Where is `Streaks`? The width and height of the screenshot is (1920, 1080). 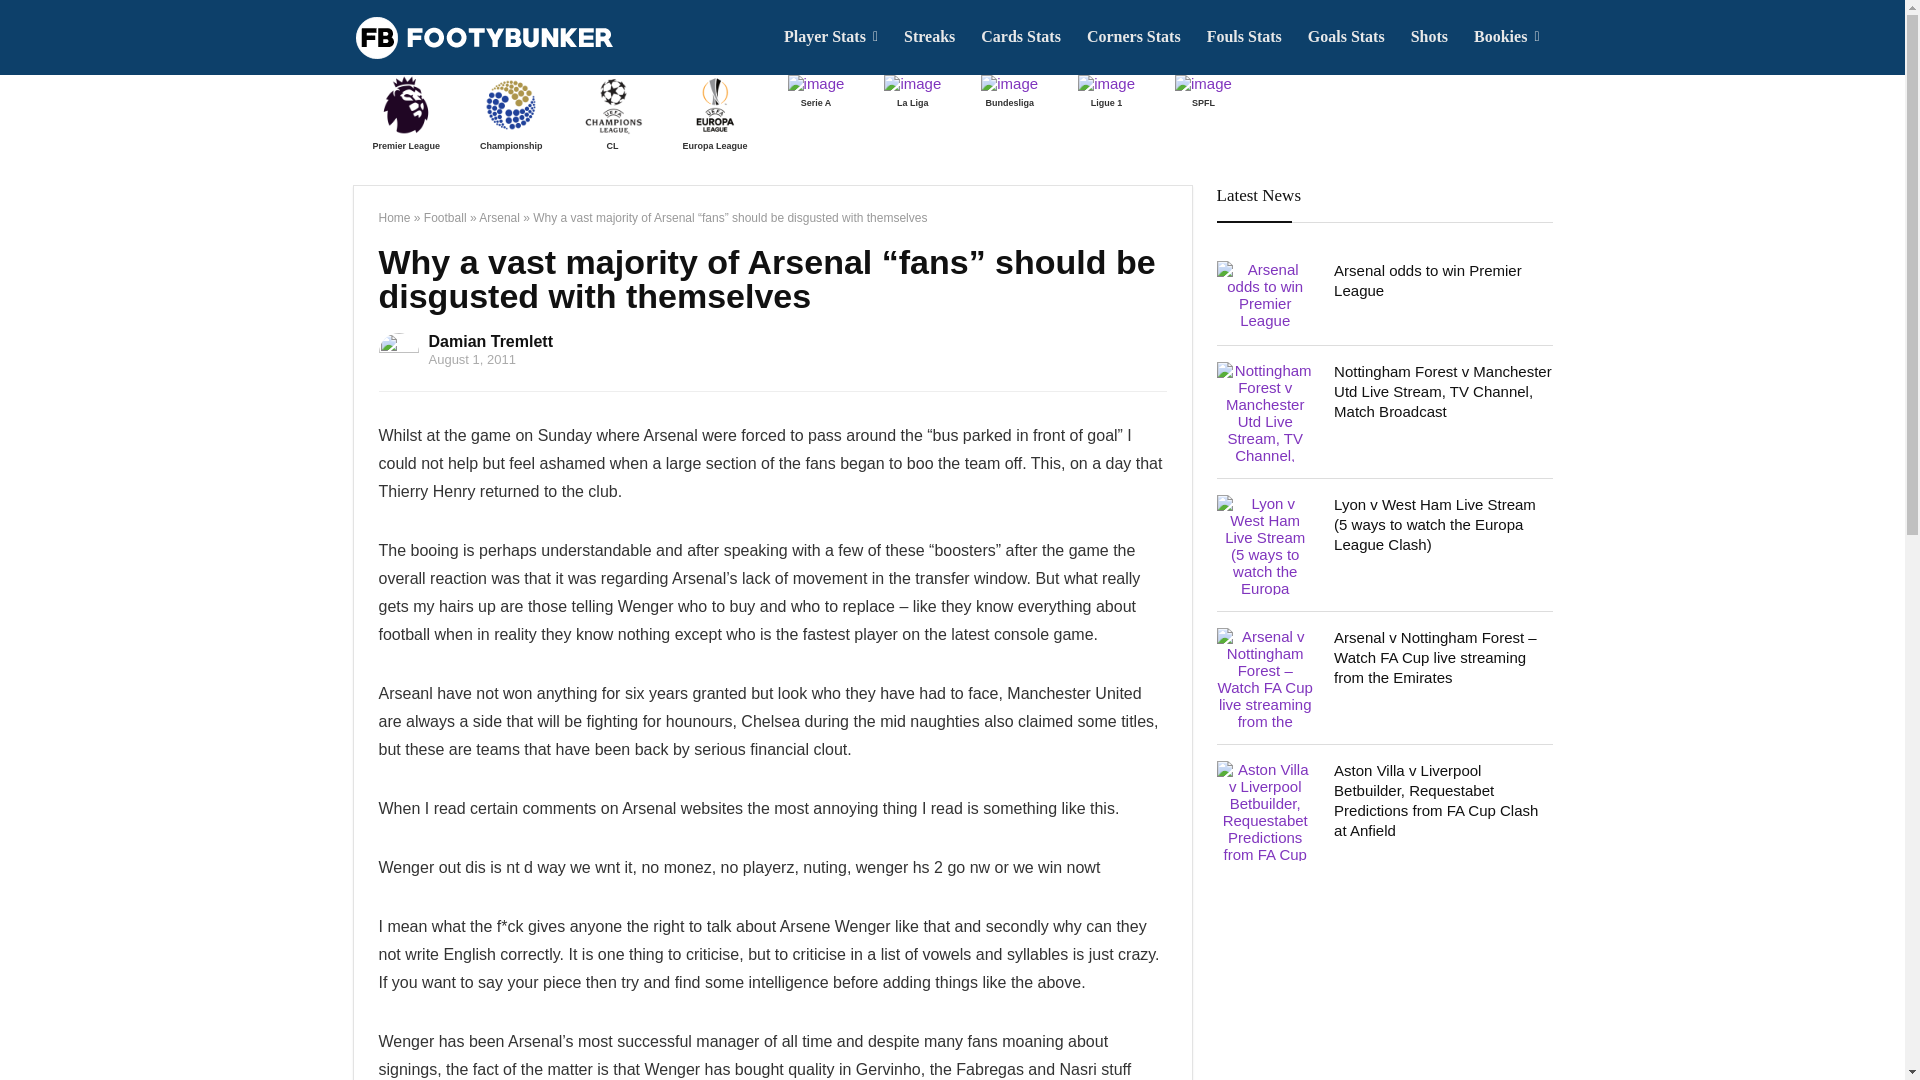
Streaks is located at coordinates (928, 37).